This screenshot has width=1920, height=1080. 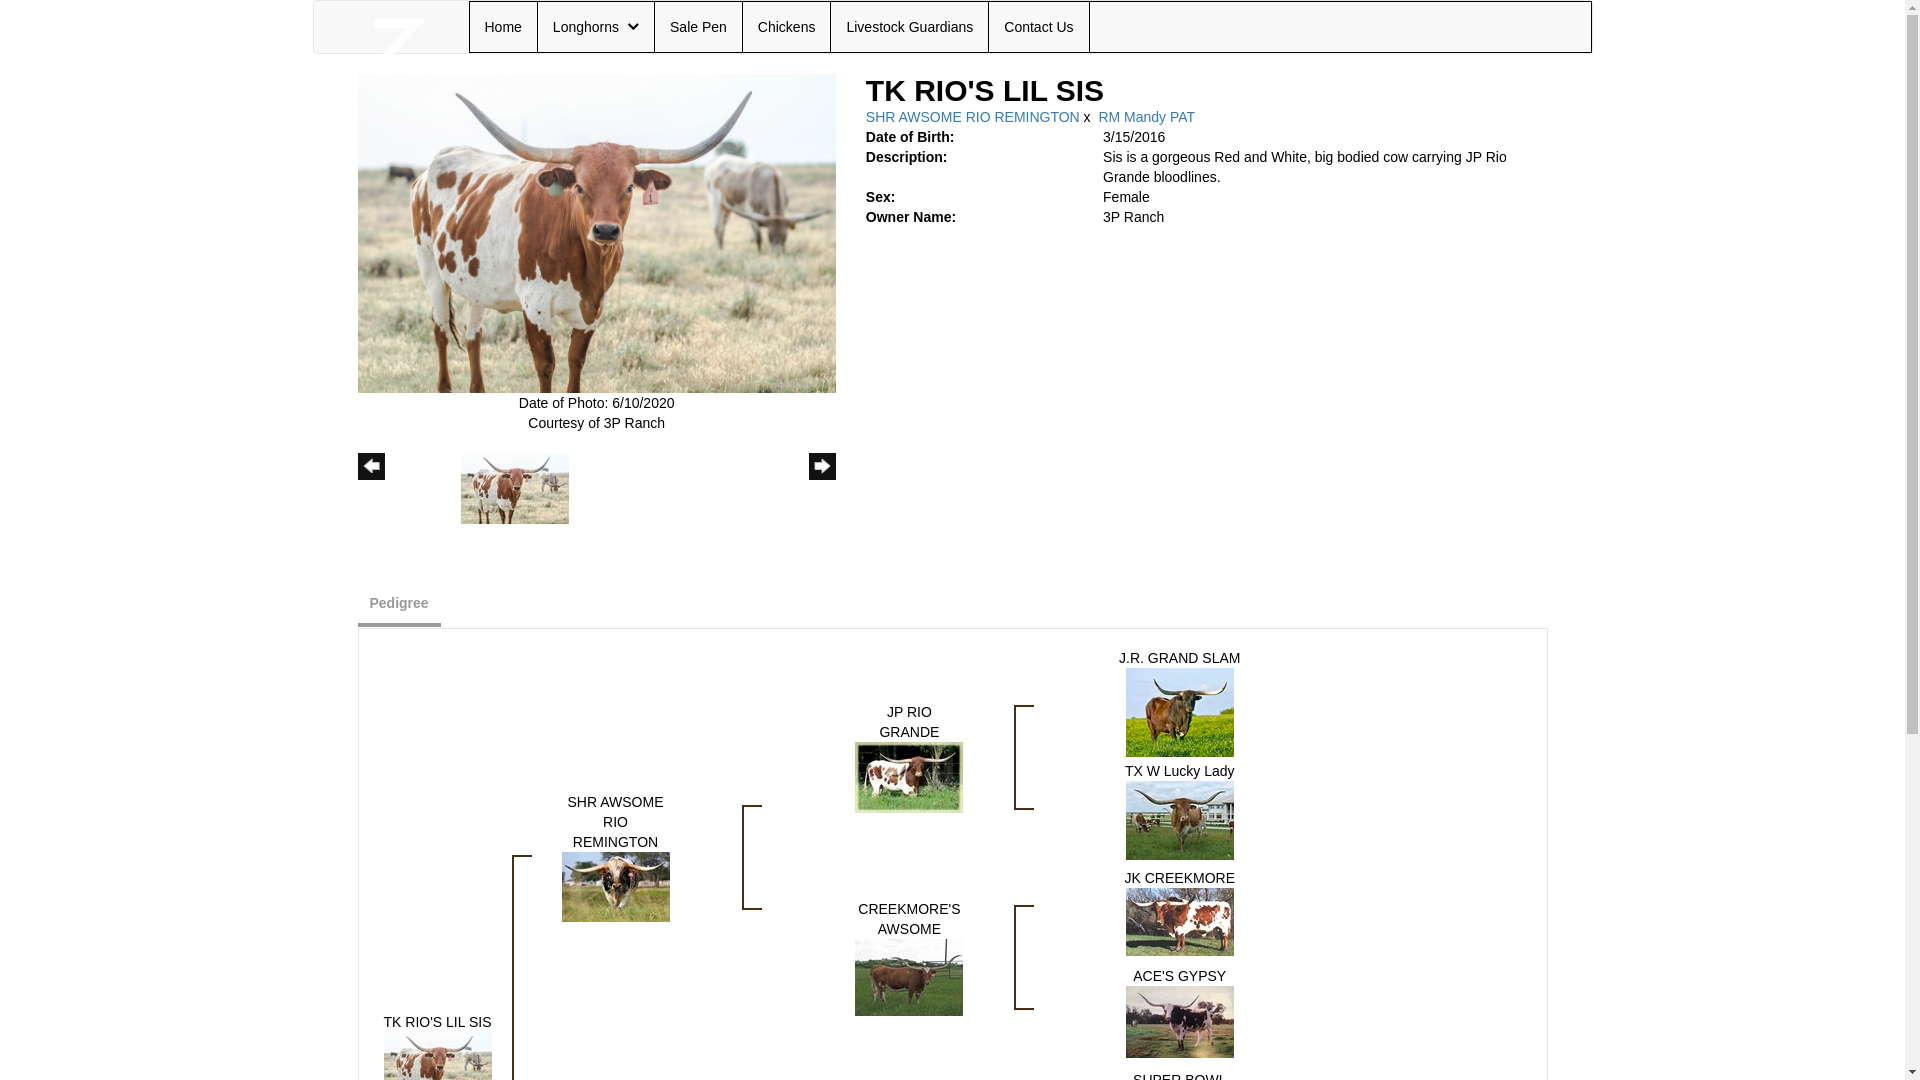 What do you see at coordinates (1180, 1022) in the screenshot?
I see `ACE'S GYPSY` at bounding box center [1180, 1022].